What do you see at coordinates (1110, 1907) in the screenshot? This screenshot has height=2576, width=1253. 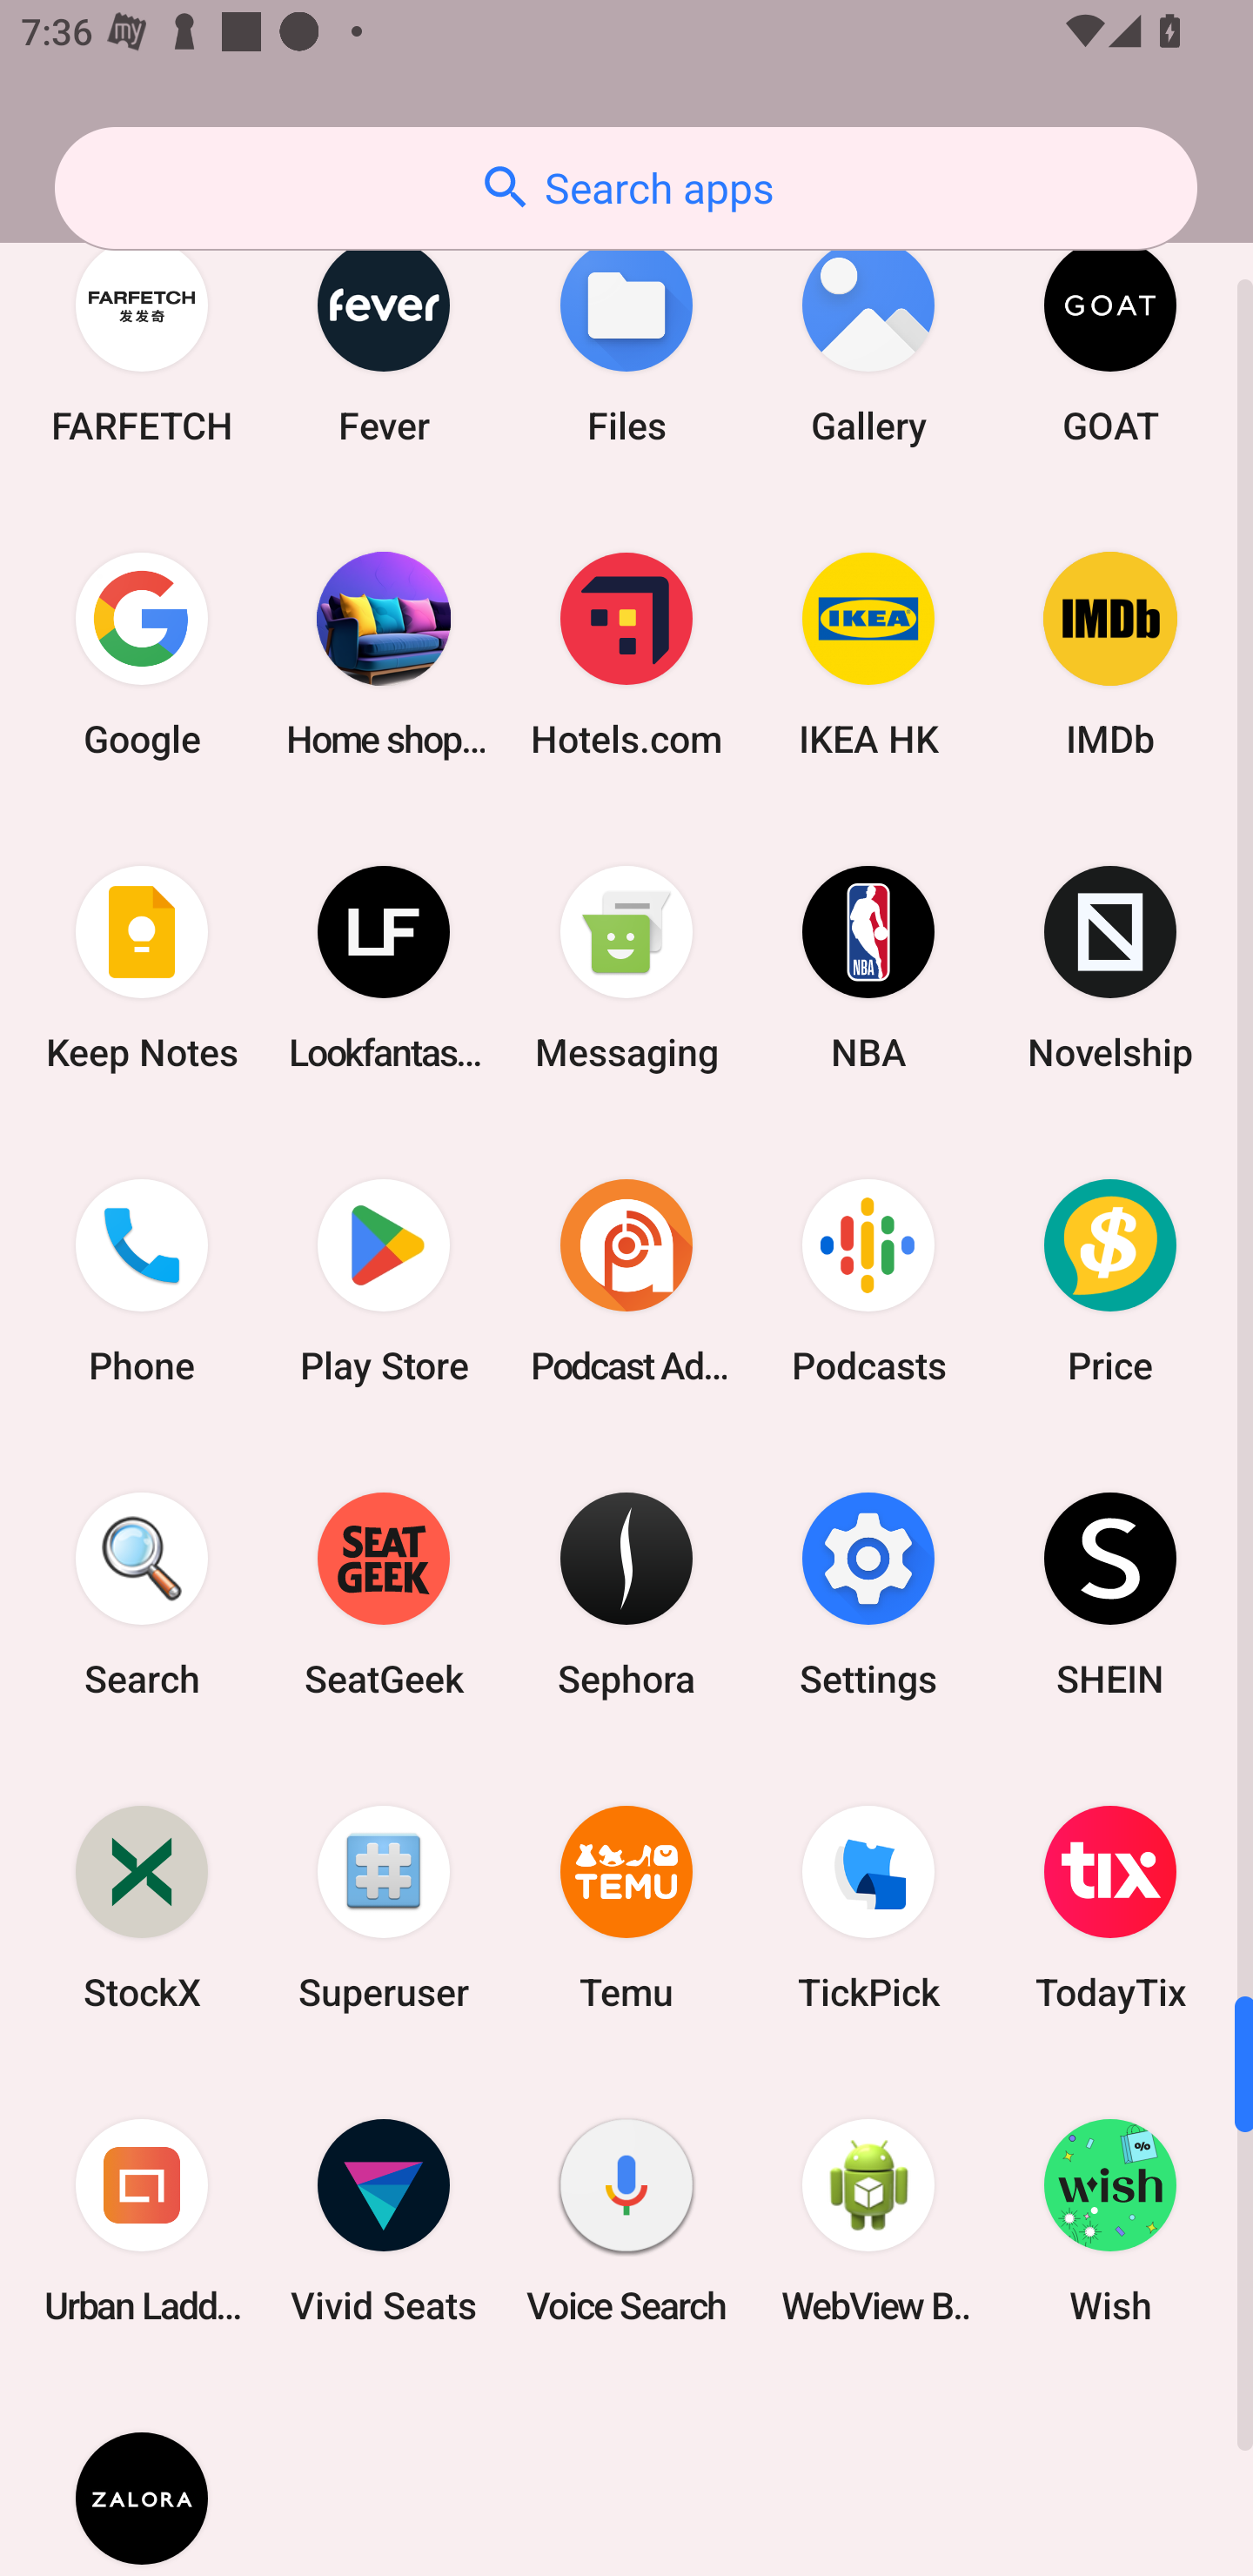 I see `TodayTix` at bounding box center [1110, 1907].